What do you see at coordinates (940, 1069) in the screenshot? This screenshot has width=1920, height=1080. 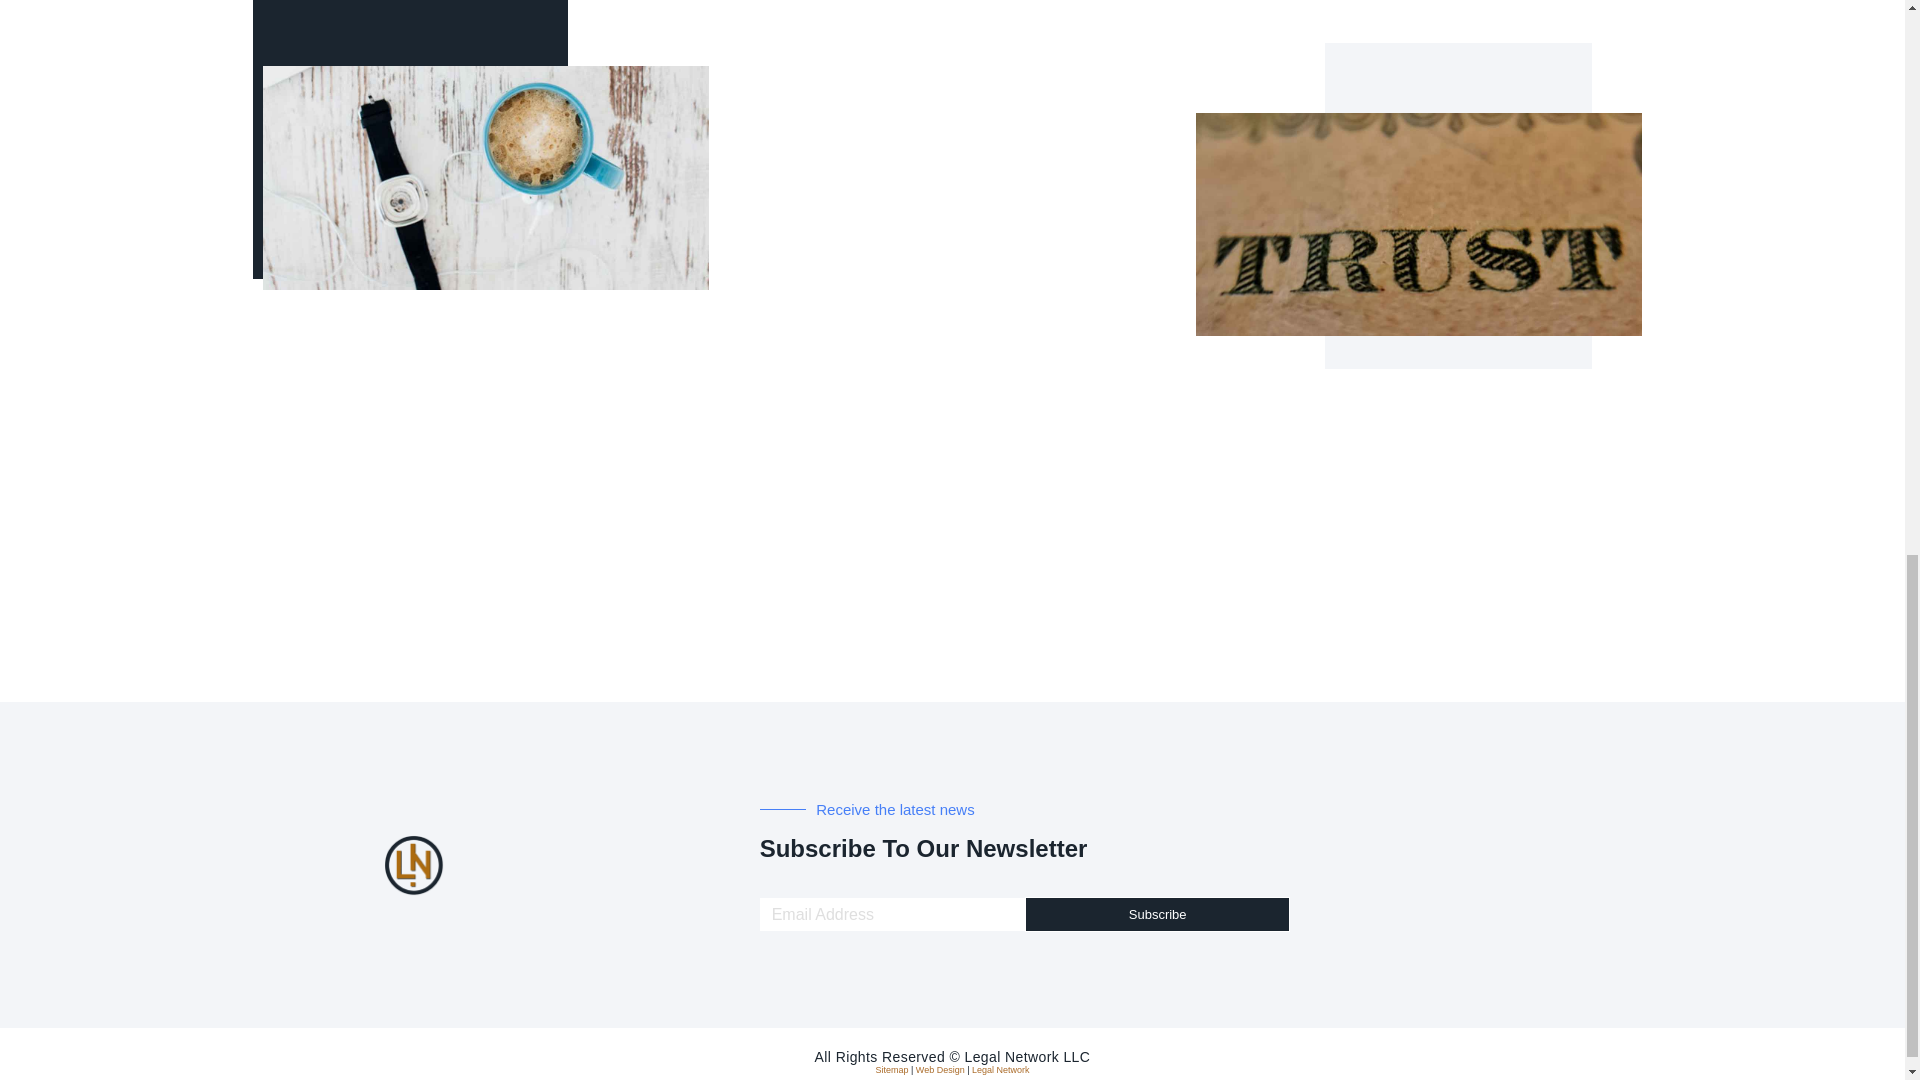 I see `Web Design` at bounding box center [940, 1069].